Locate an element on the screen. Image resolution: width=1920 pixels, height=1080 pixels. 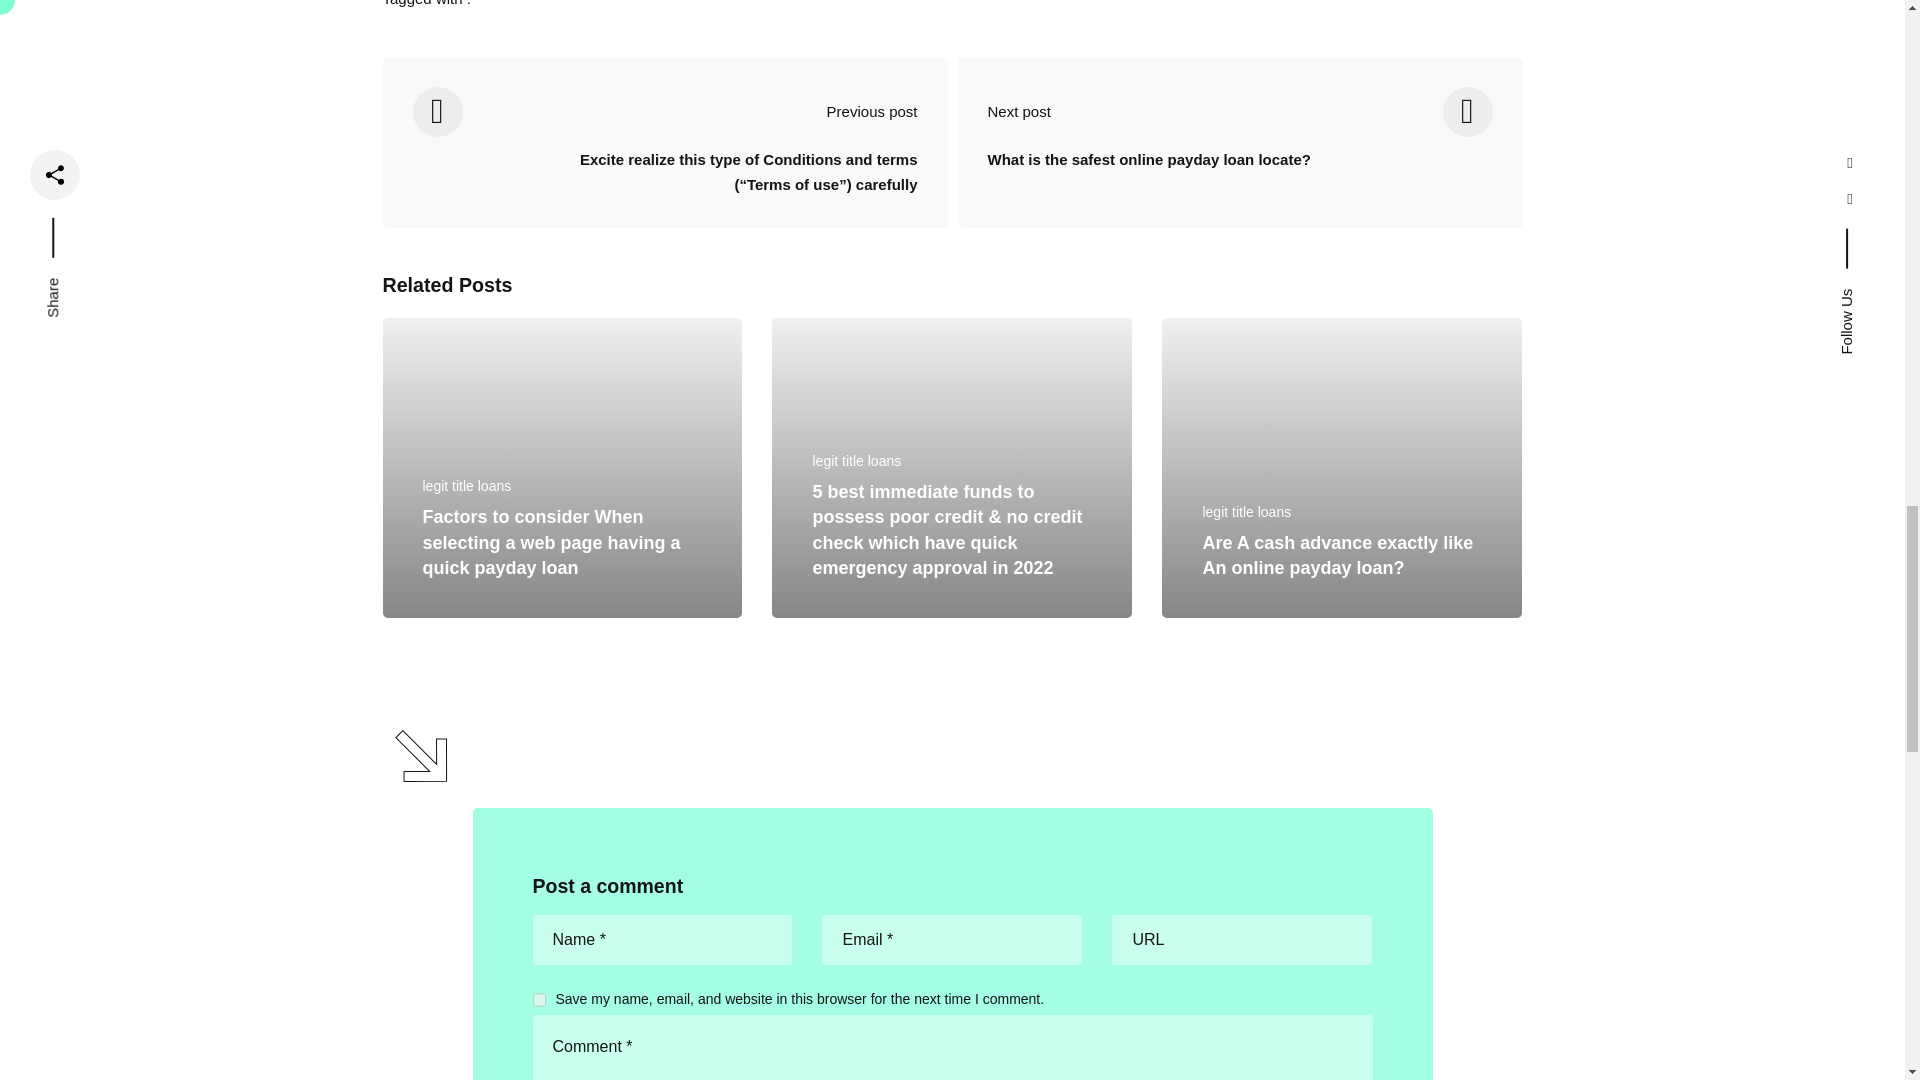
View posts from category is located at coordinates (856, 460).